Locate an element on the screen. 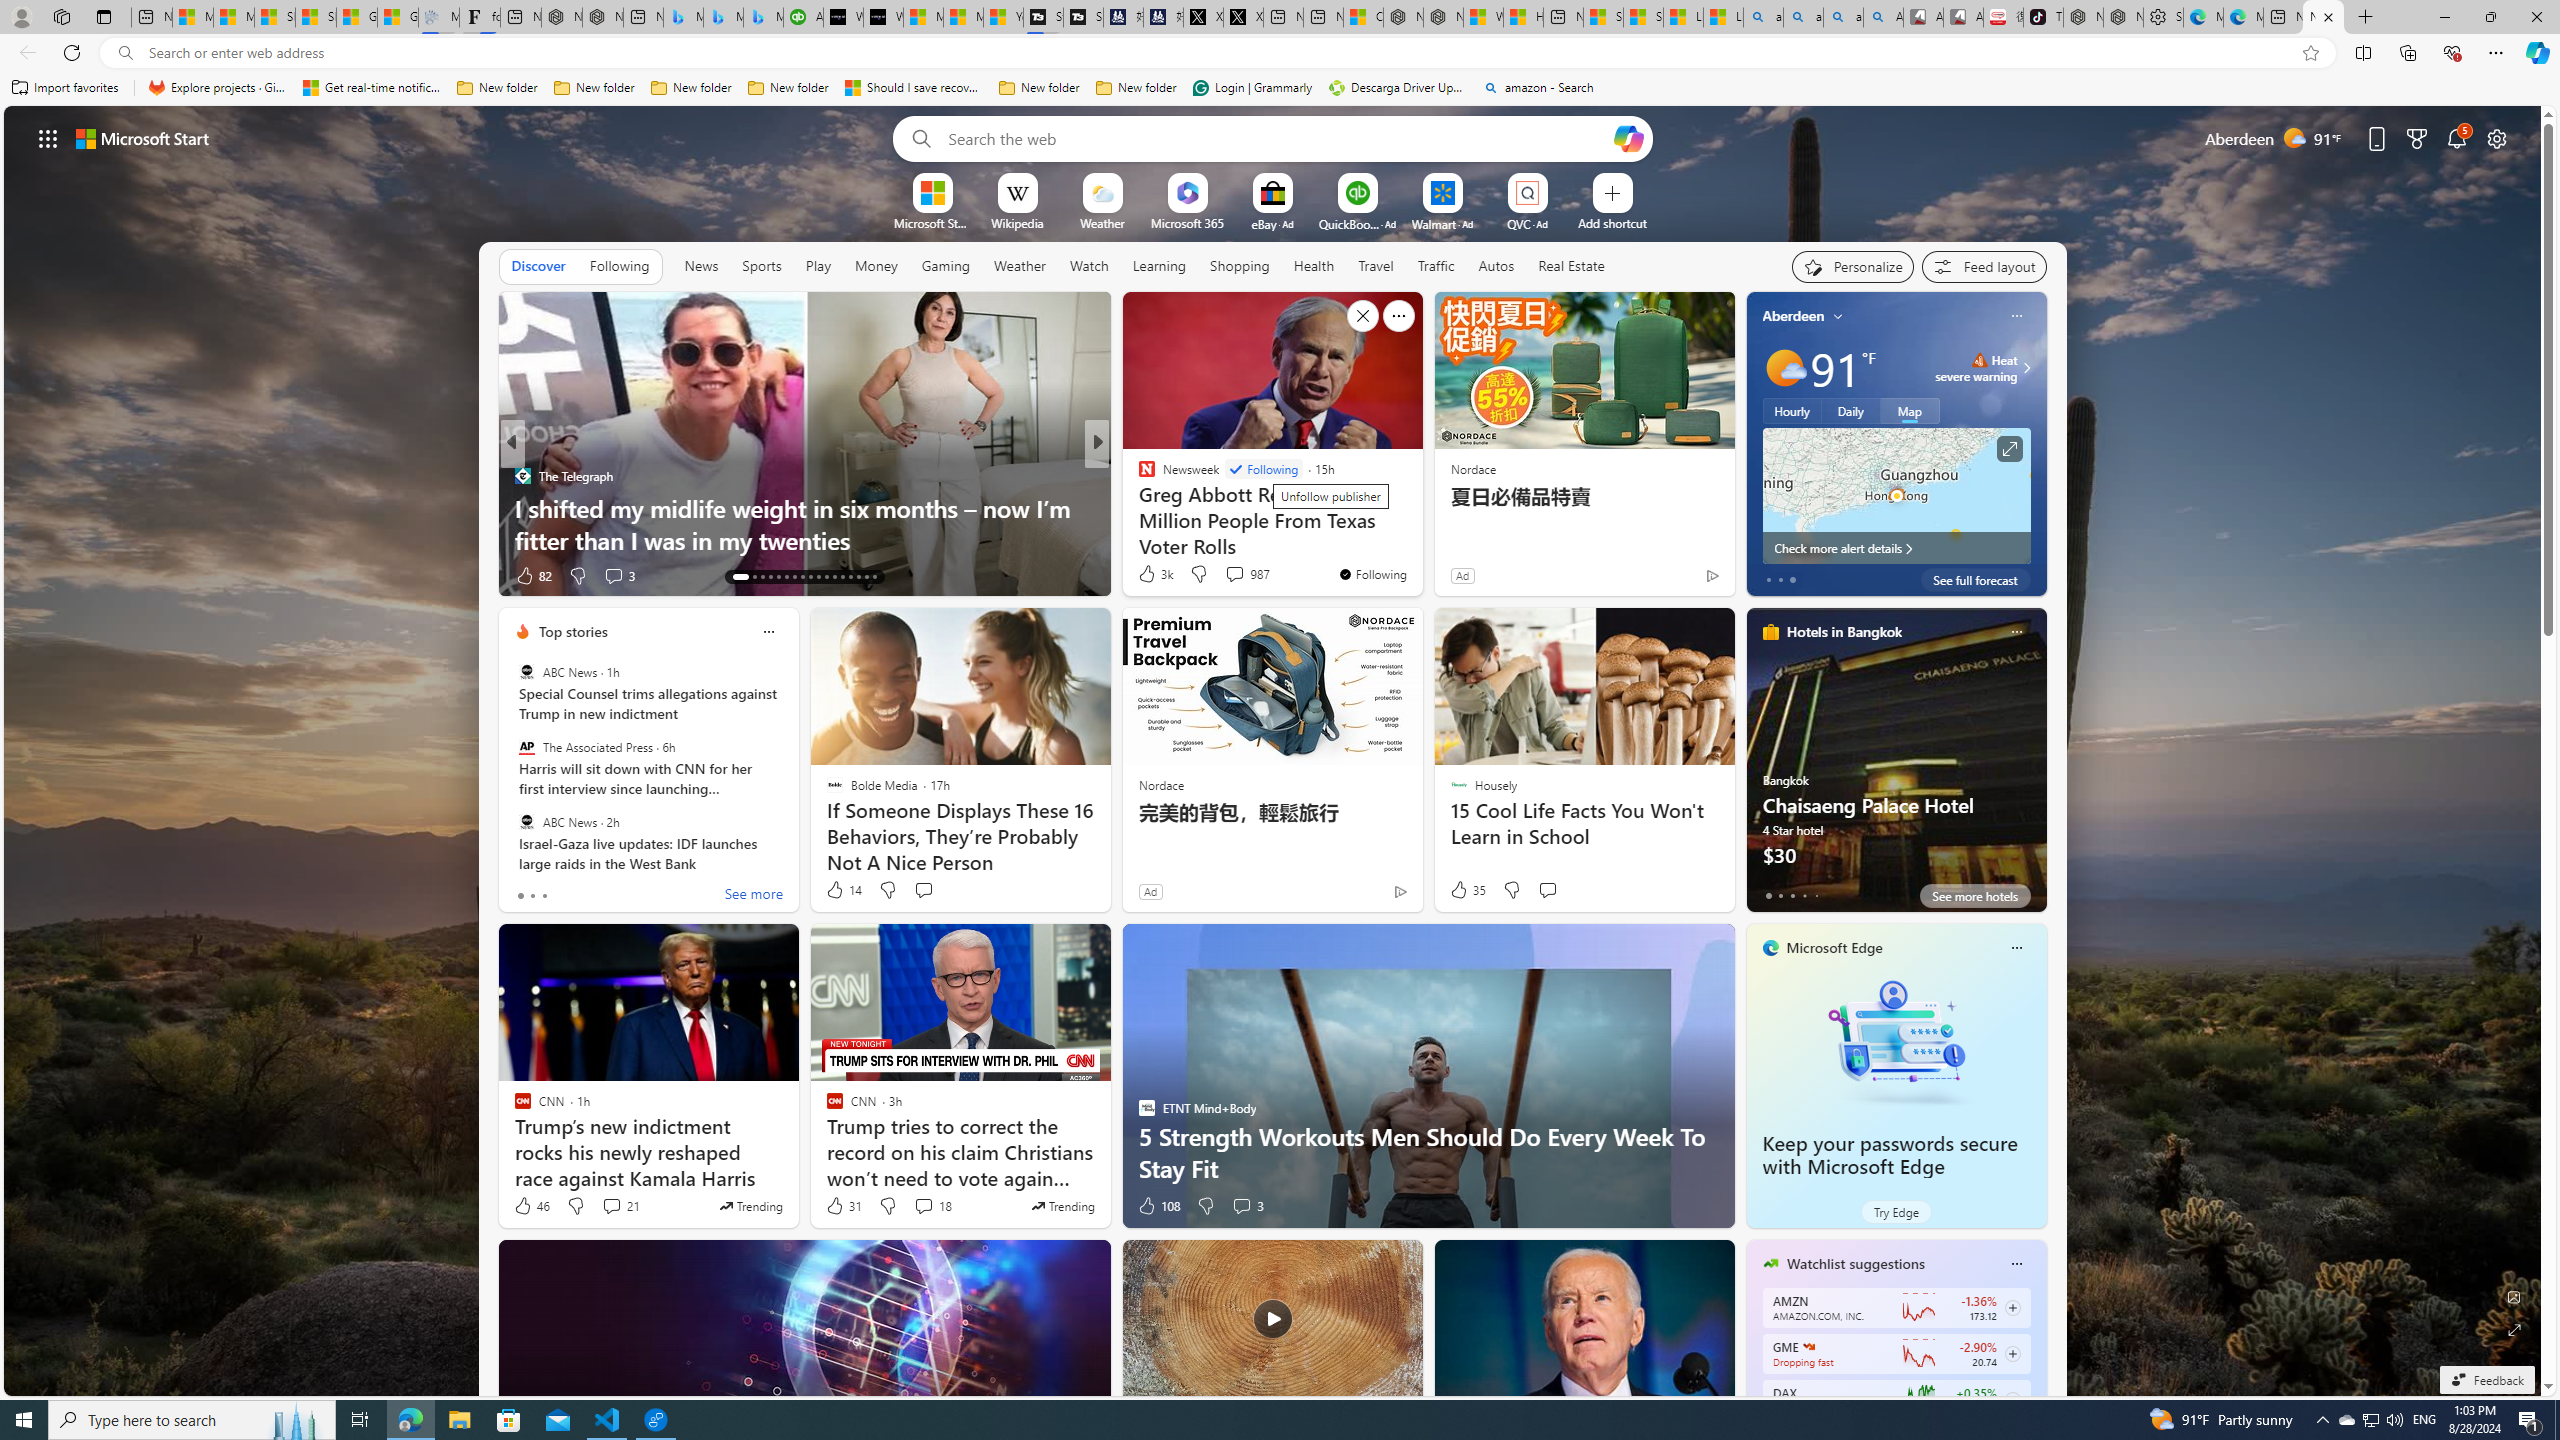 Image resolution: width=2560 pixels, height=1440 pixels. Import favorites is located at coordinates (65, 88).